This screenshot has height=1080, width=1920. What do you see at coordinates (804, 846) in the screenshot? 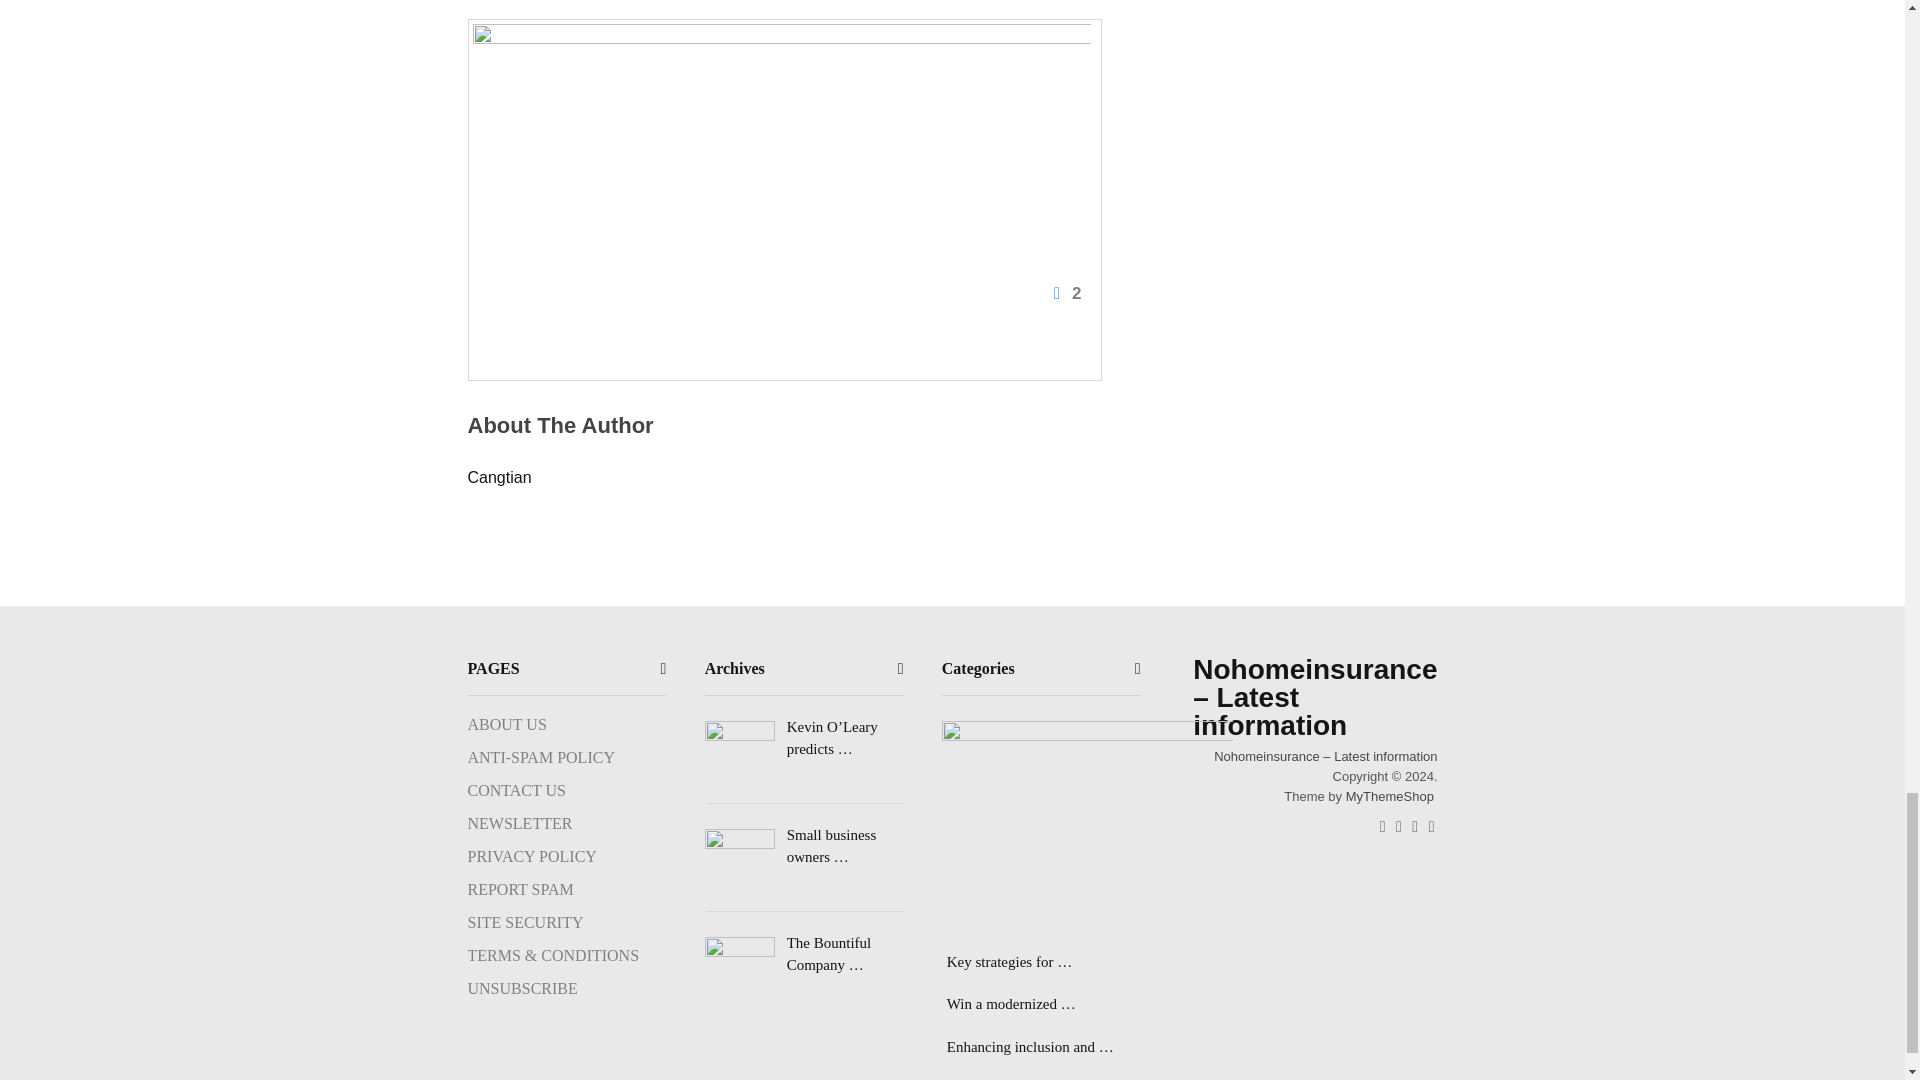
I see `Small business owners say credit crunch post-SVB has arrived` at bounding box center [804, 846].